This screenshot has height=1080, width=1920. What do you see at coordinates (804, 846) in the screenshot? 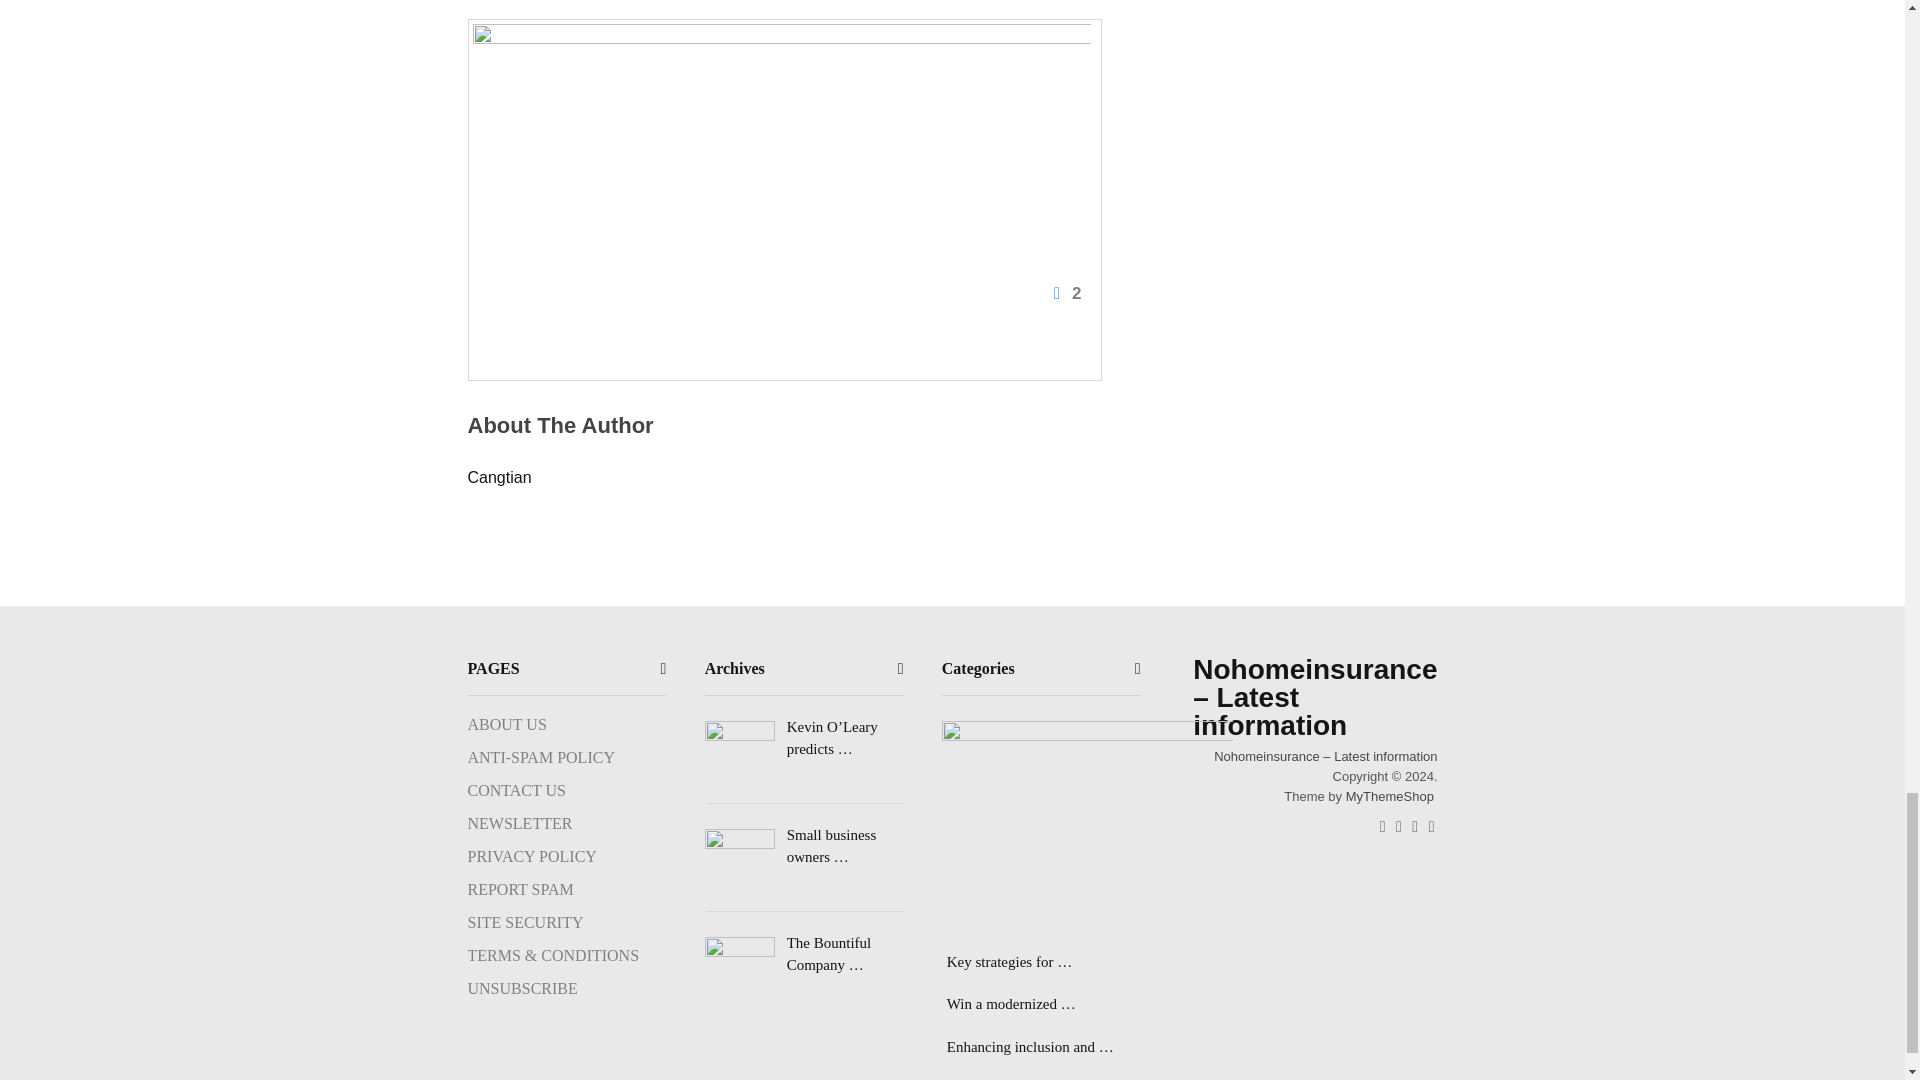
I see `Small business owners say credit crunch post-SVB has arrived` at bounding box center [804, 846].